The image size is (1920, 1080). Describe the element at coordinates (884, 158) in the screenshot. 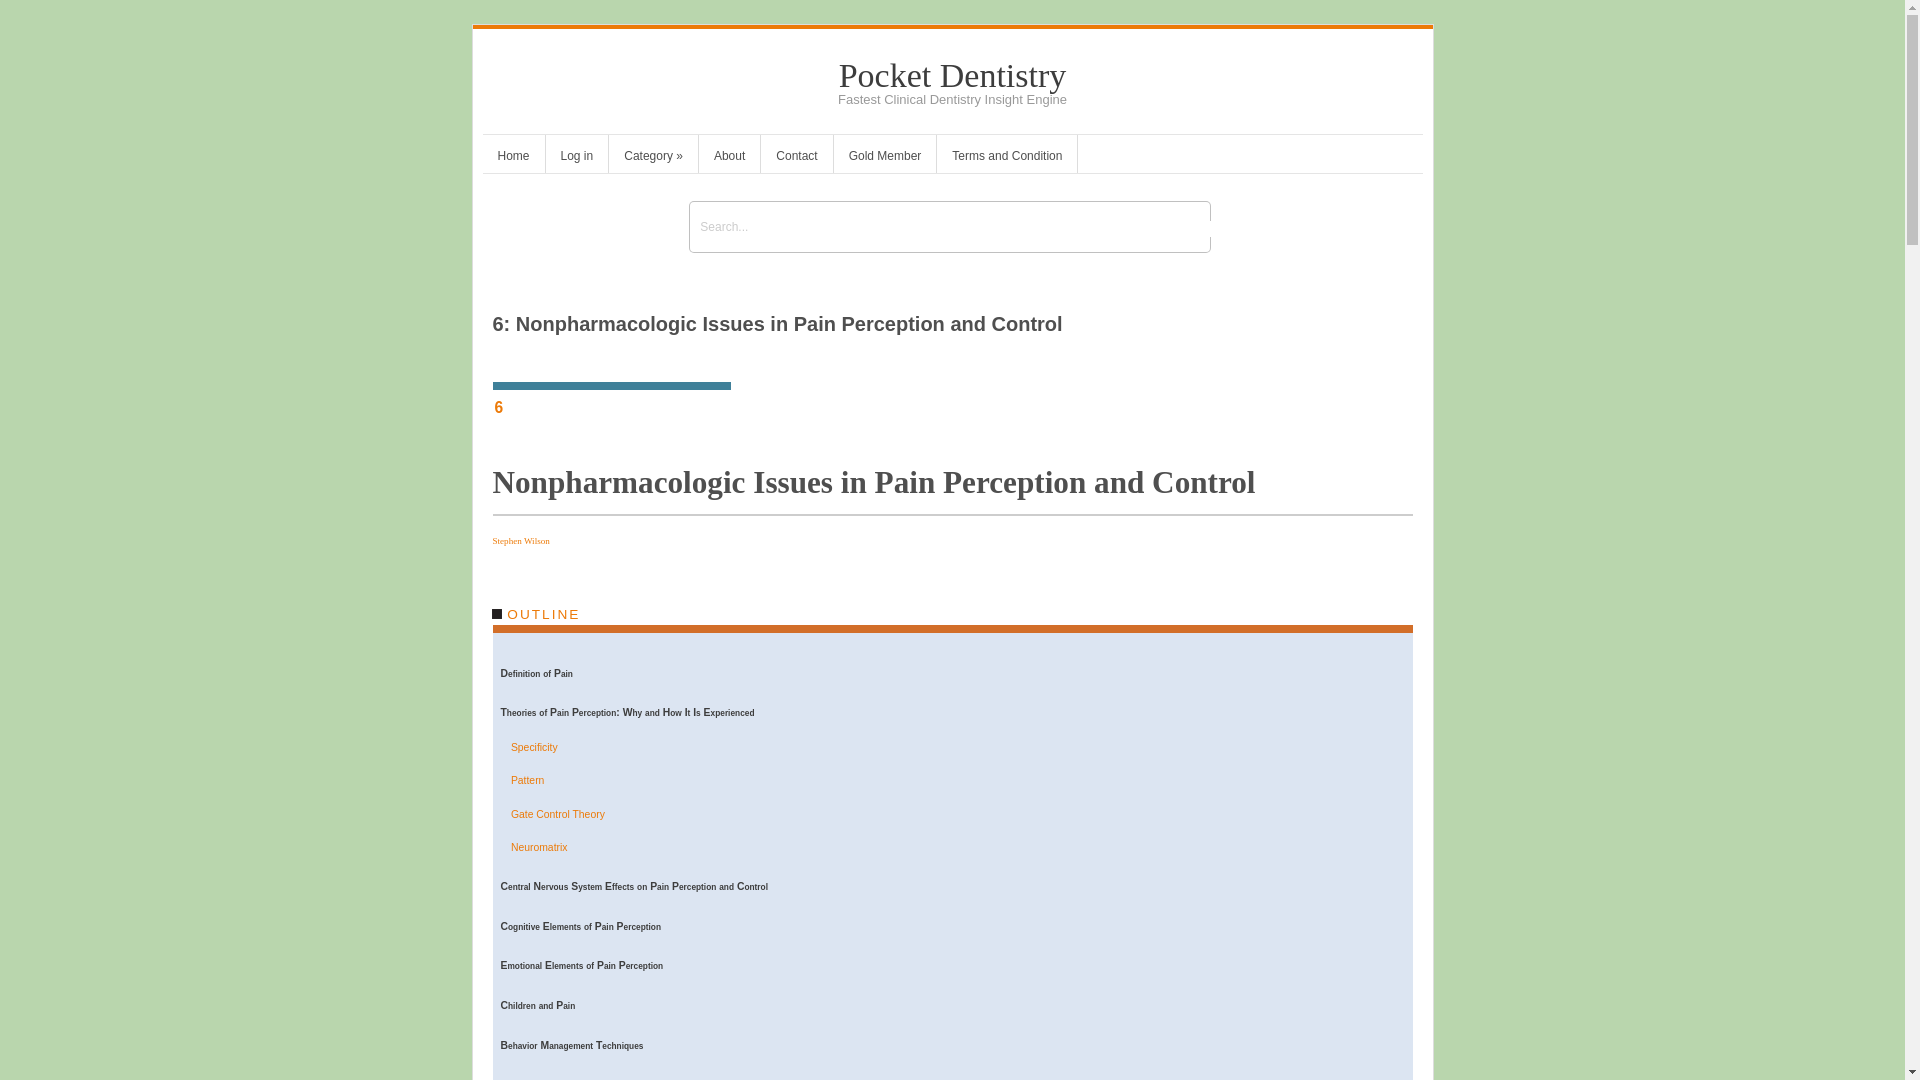

I see `Gold Member` at that location.